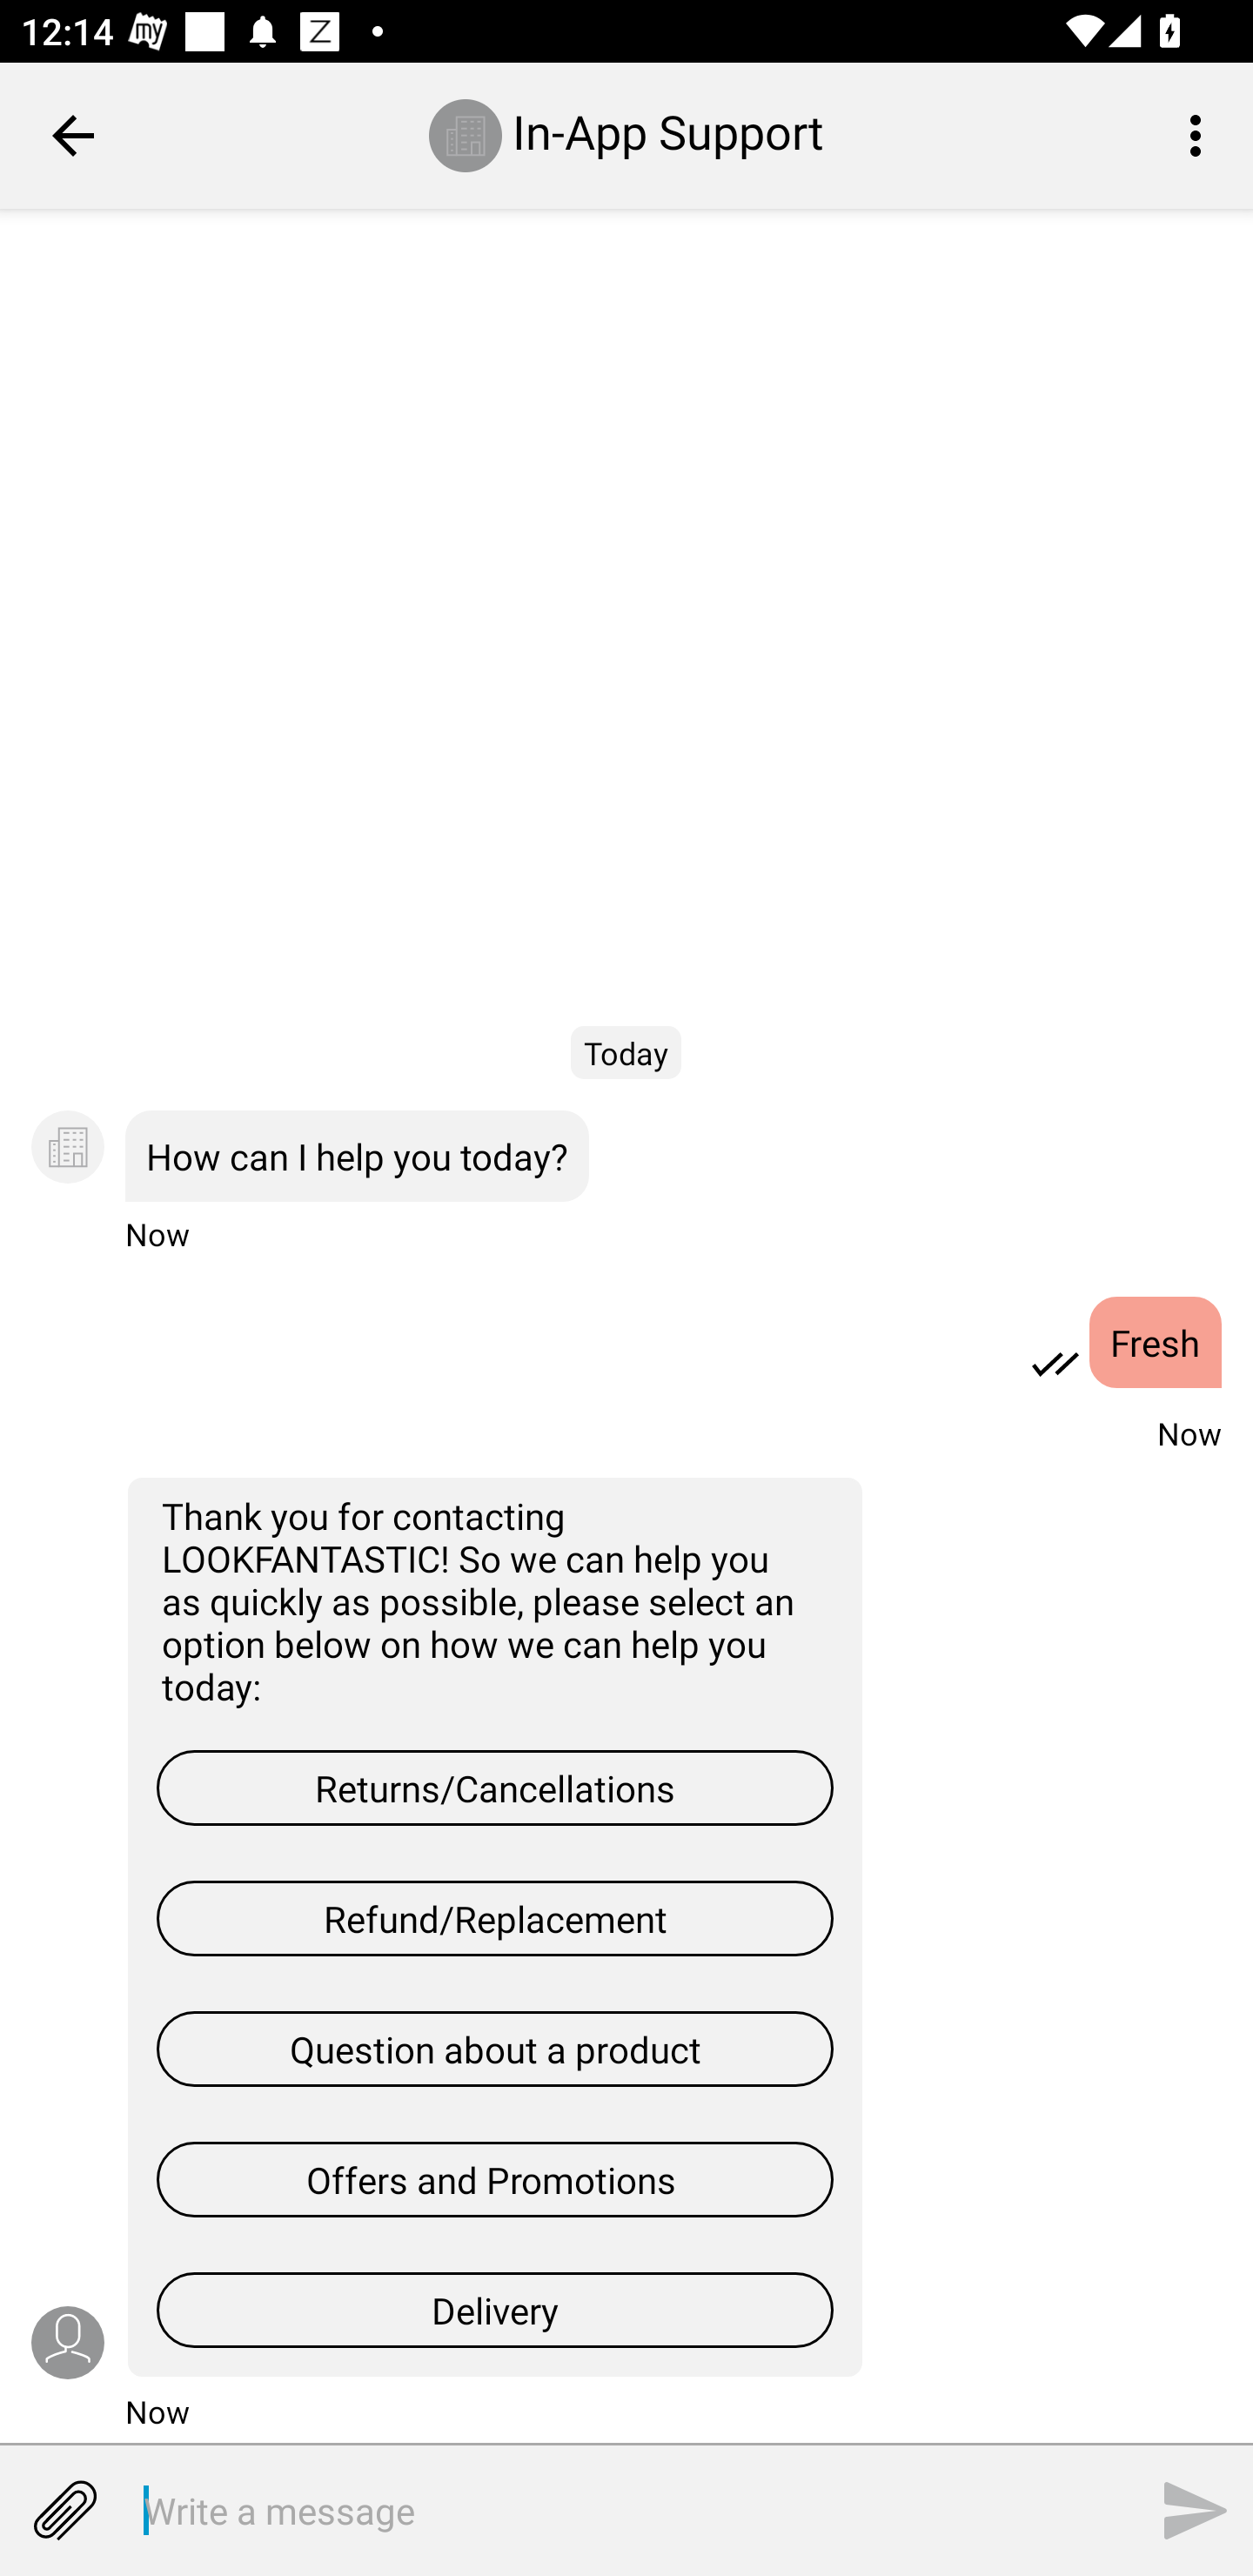  What do you see at coordinates (73, 135) in the screenshot?
I see `Navigate up` at bounding box center [73, 135].